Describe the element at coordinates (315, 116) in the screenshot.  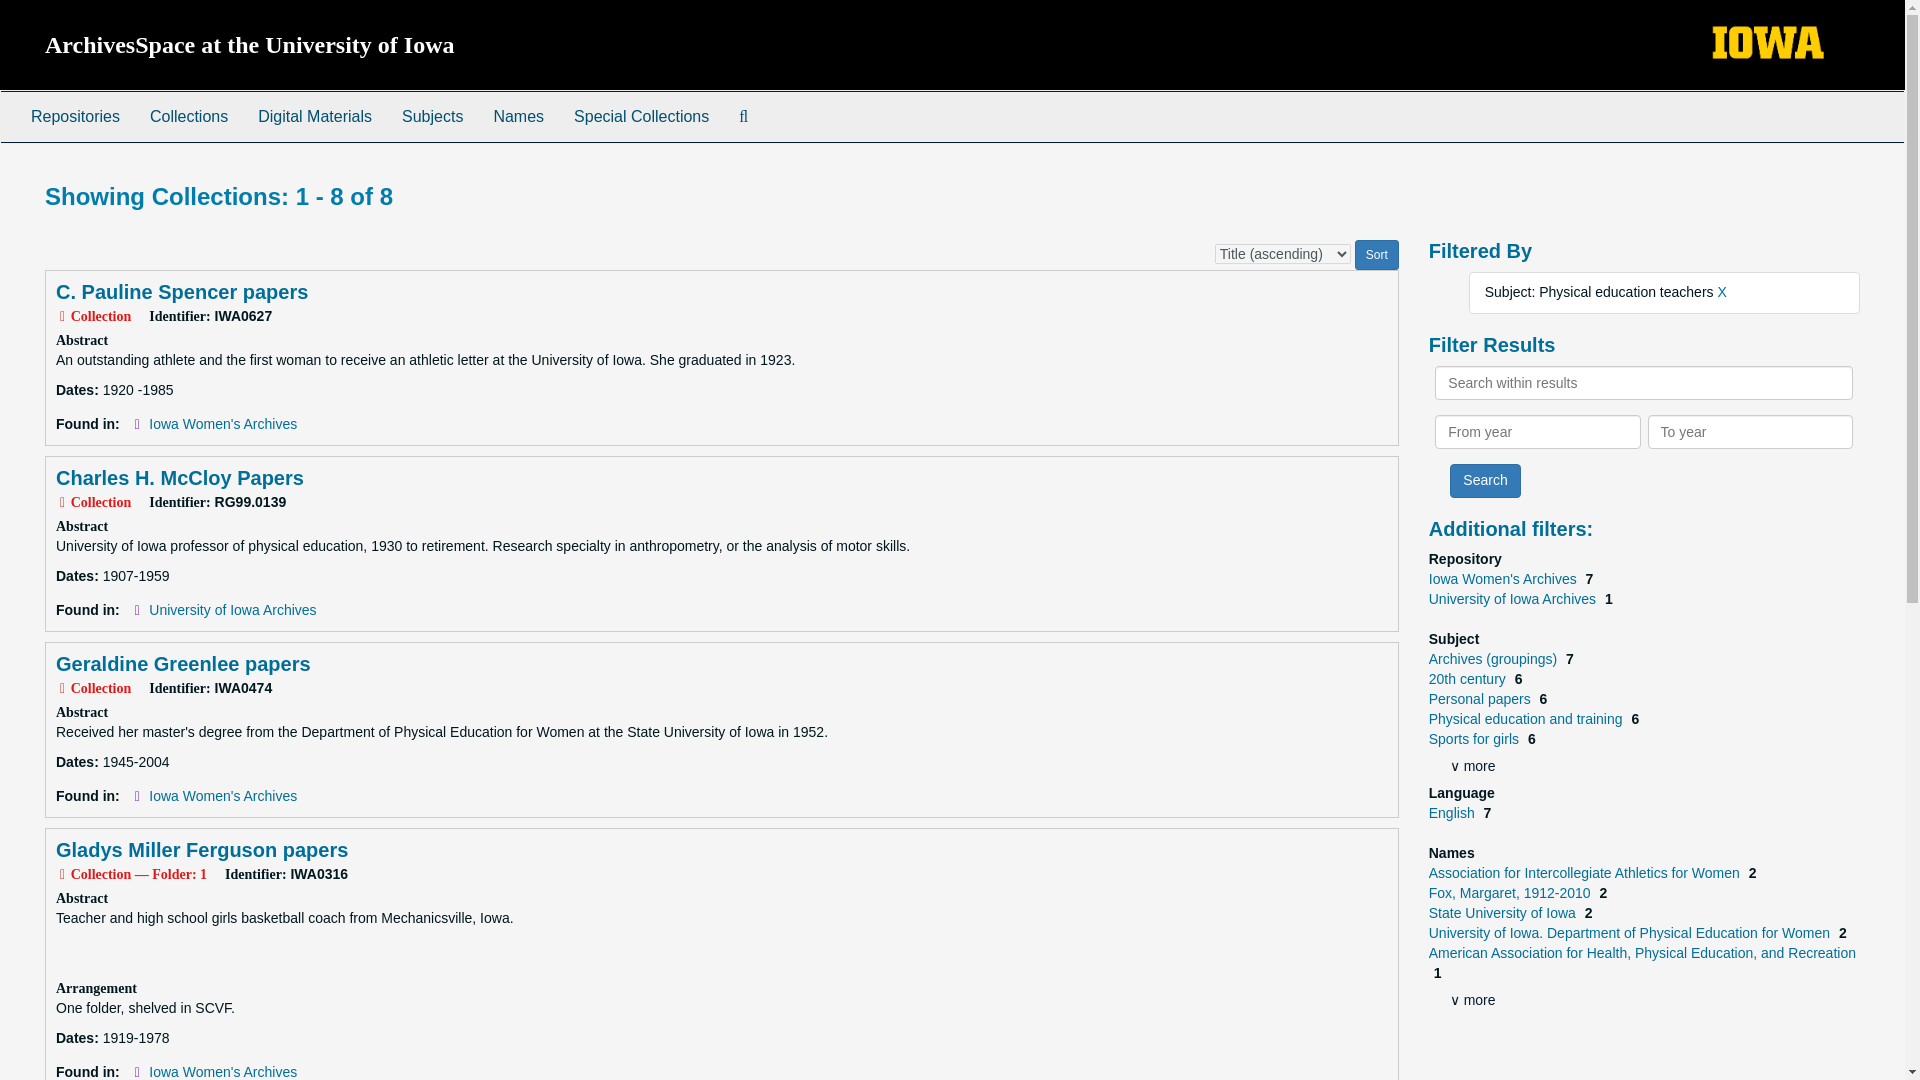
I see `Digital Materials` at that location.